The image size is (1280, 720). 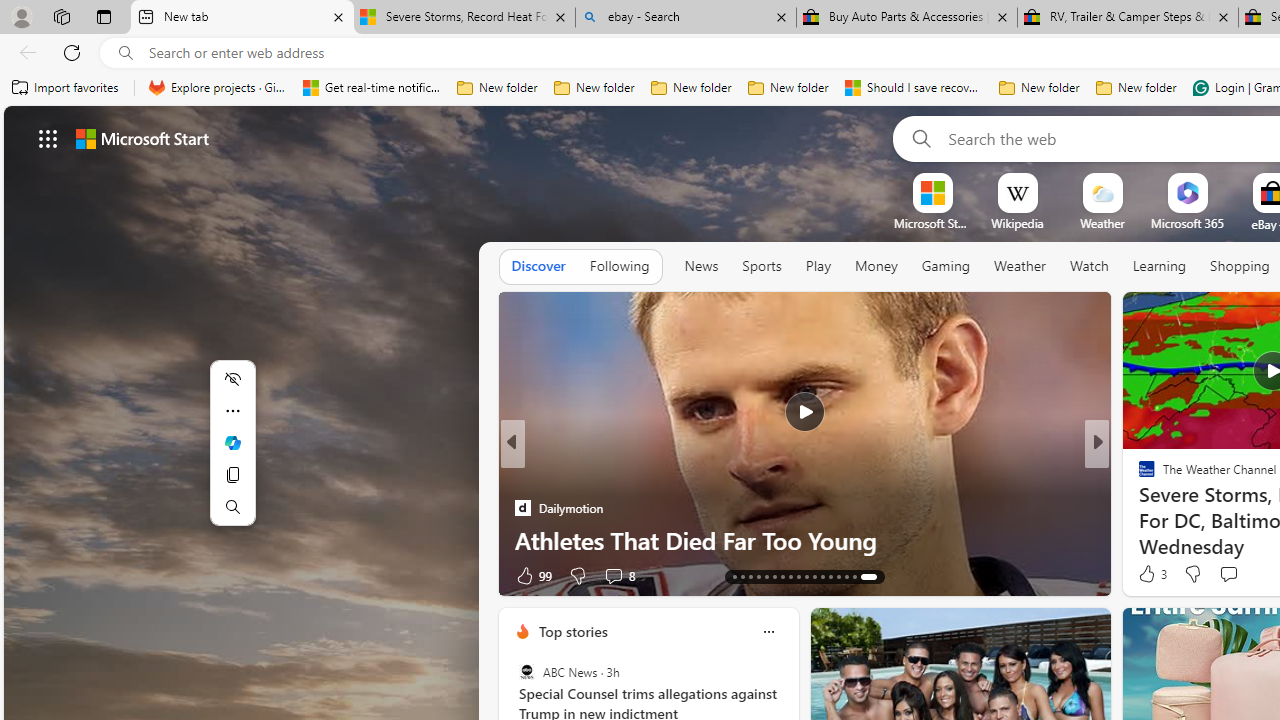 What do you see at coordinates (1149, 574) in the screenshot?
I see `13 Like` at bounding box center [1149, 574].